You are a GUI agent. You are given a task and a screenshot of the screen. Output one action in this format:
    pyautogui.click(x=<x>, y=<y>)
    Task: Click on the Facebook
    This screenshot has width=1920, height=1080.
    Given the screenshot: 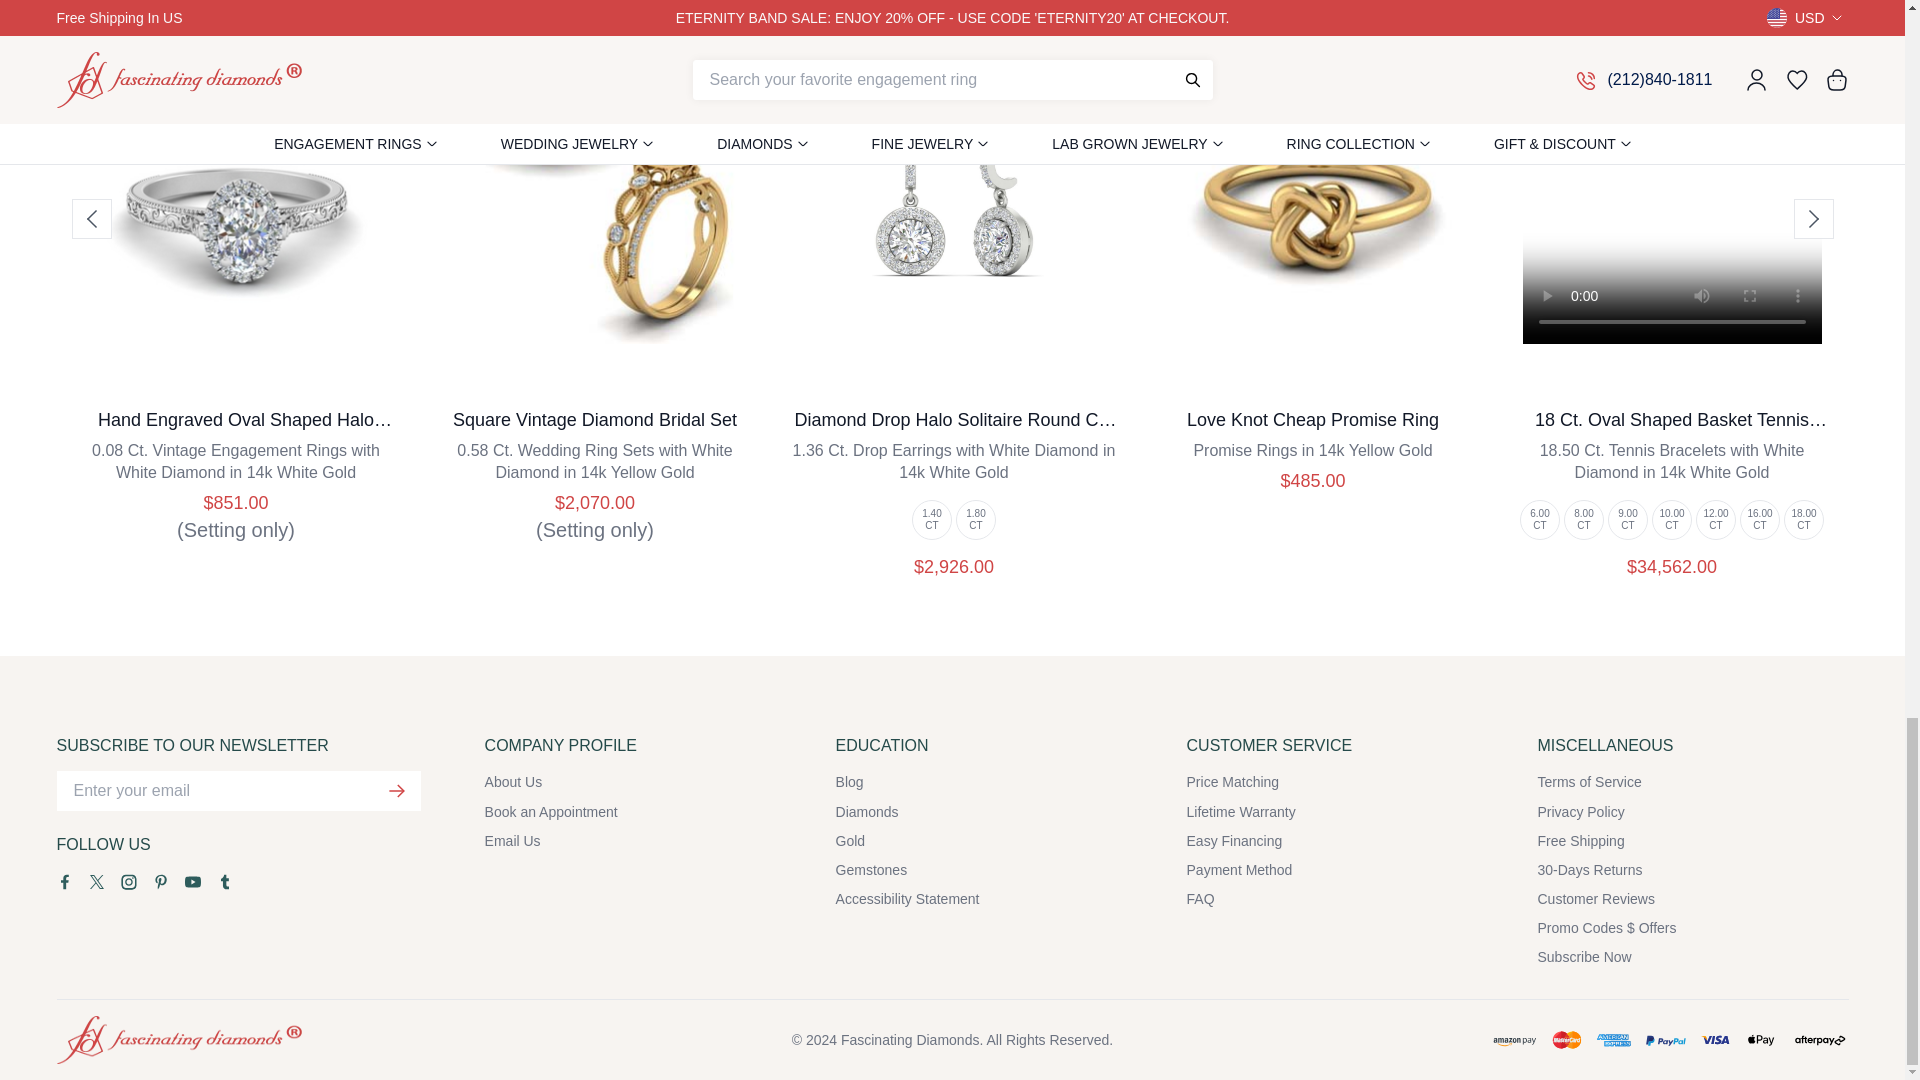 What is the action you would take?
    pyautogui.click(x=64, y=881)
    